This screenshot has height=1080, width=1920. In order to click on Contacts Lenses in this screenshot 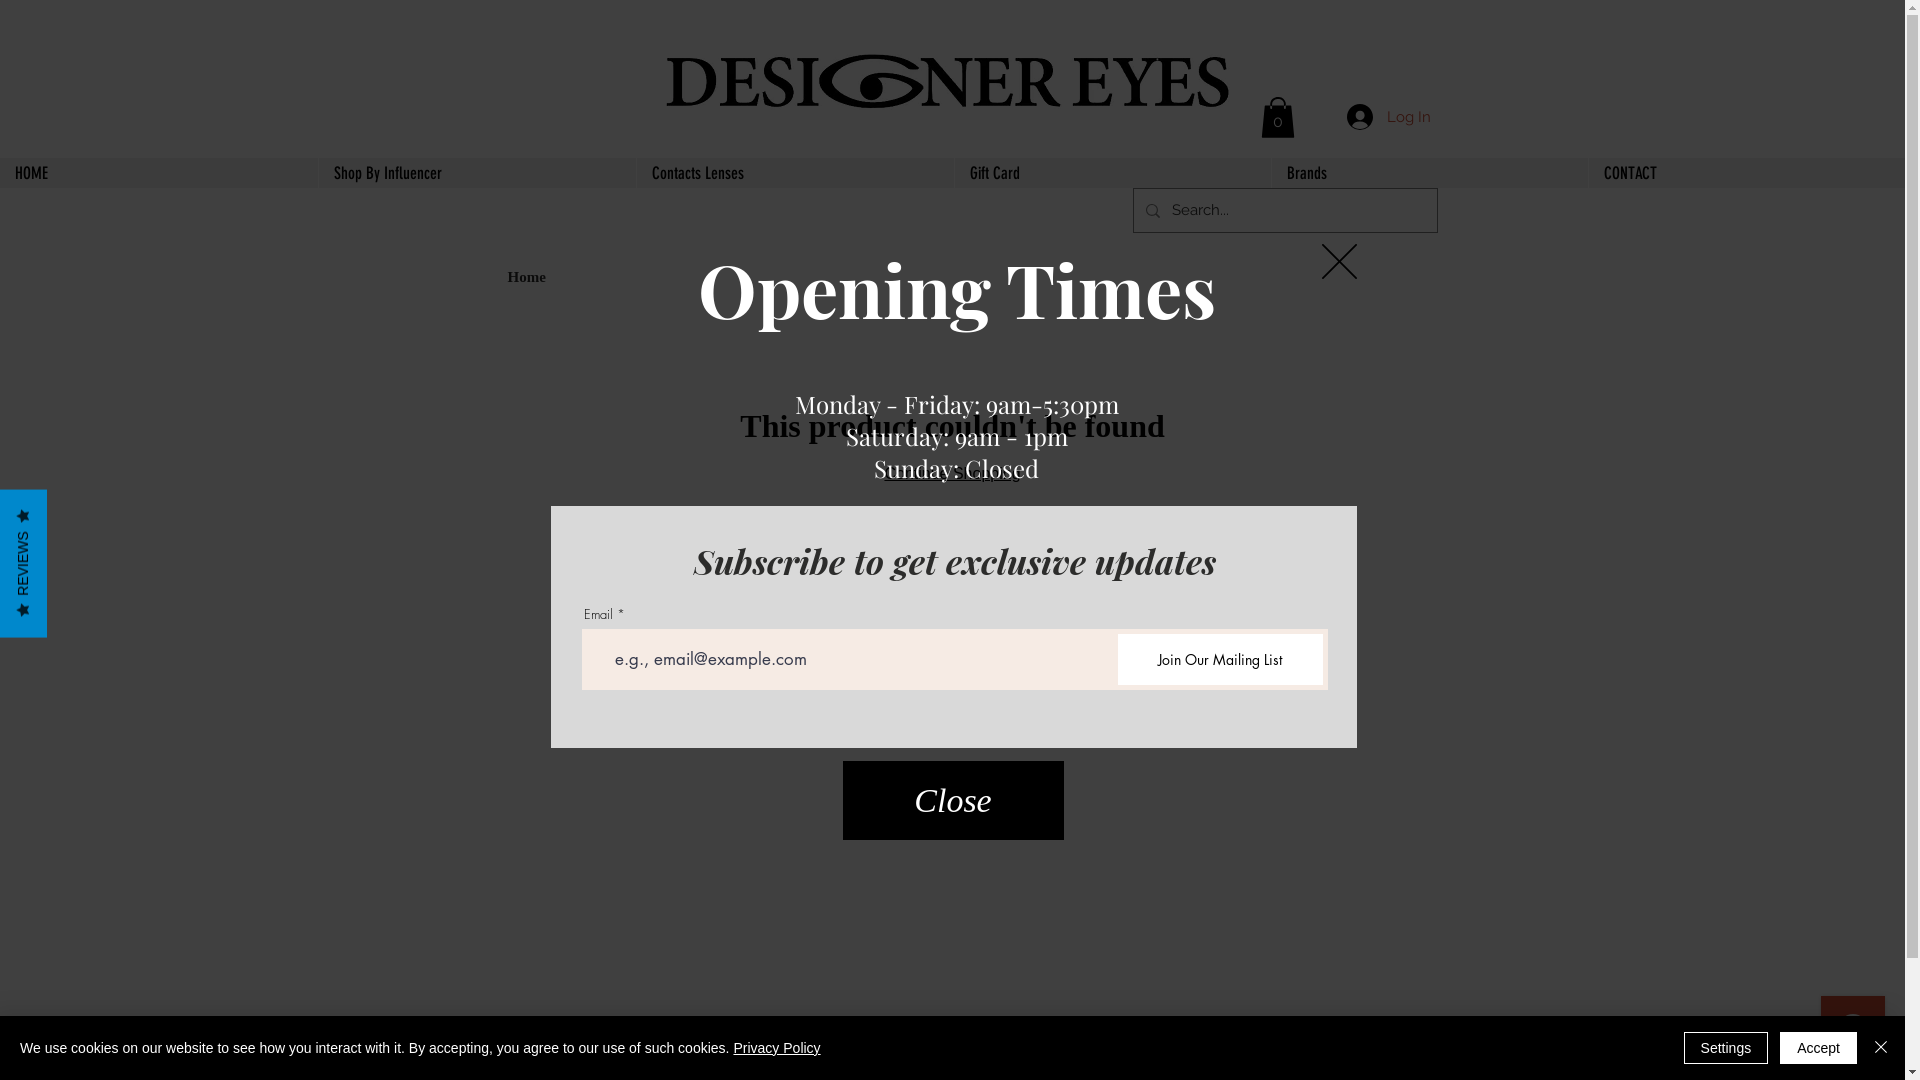, I will do `click(795, 173)`.